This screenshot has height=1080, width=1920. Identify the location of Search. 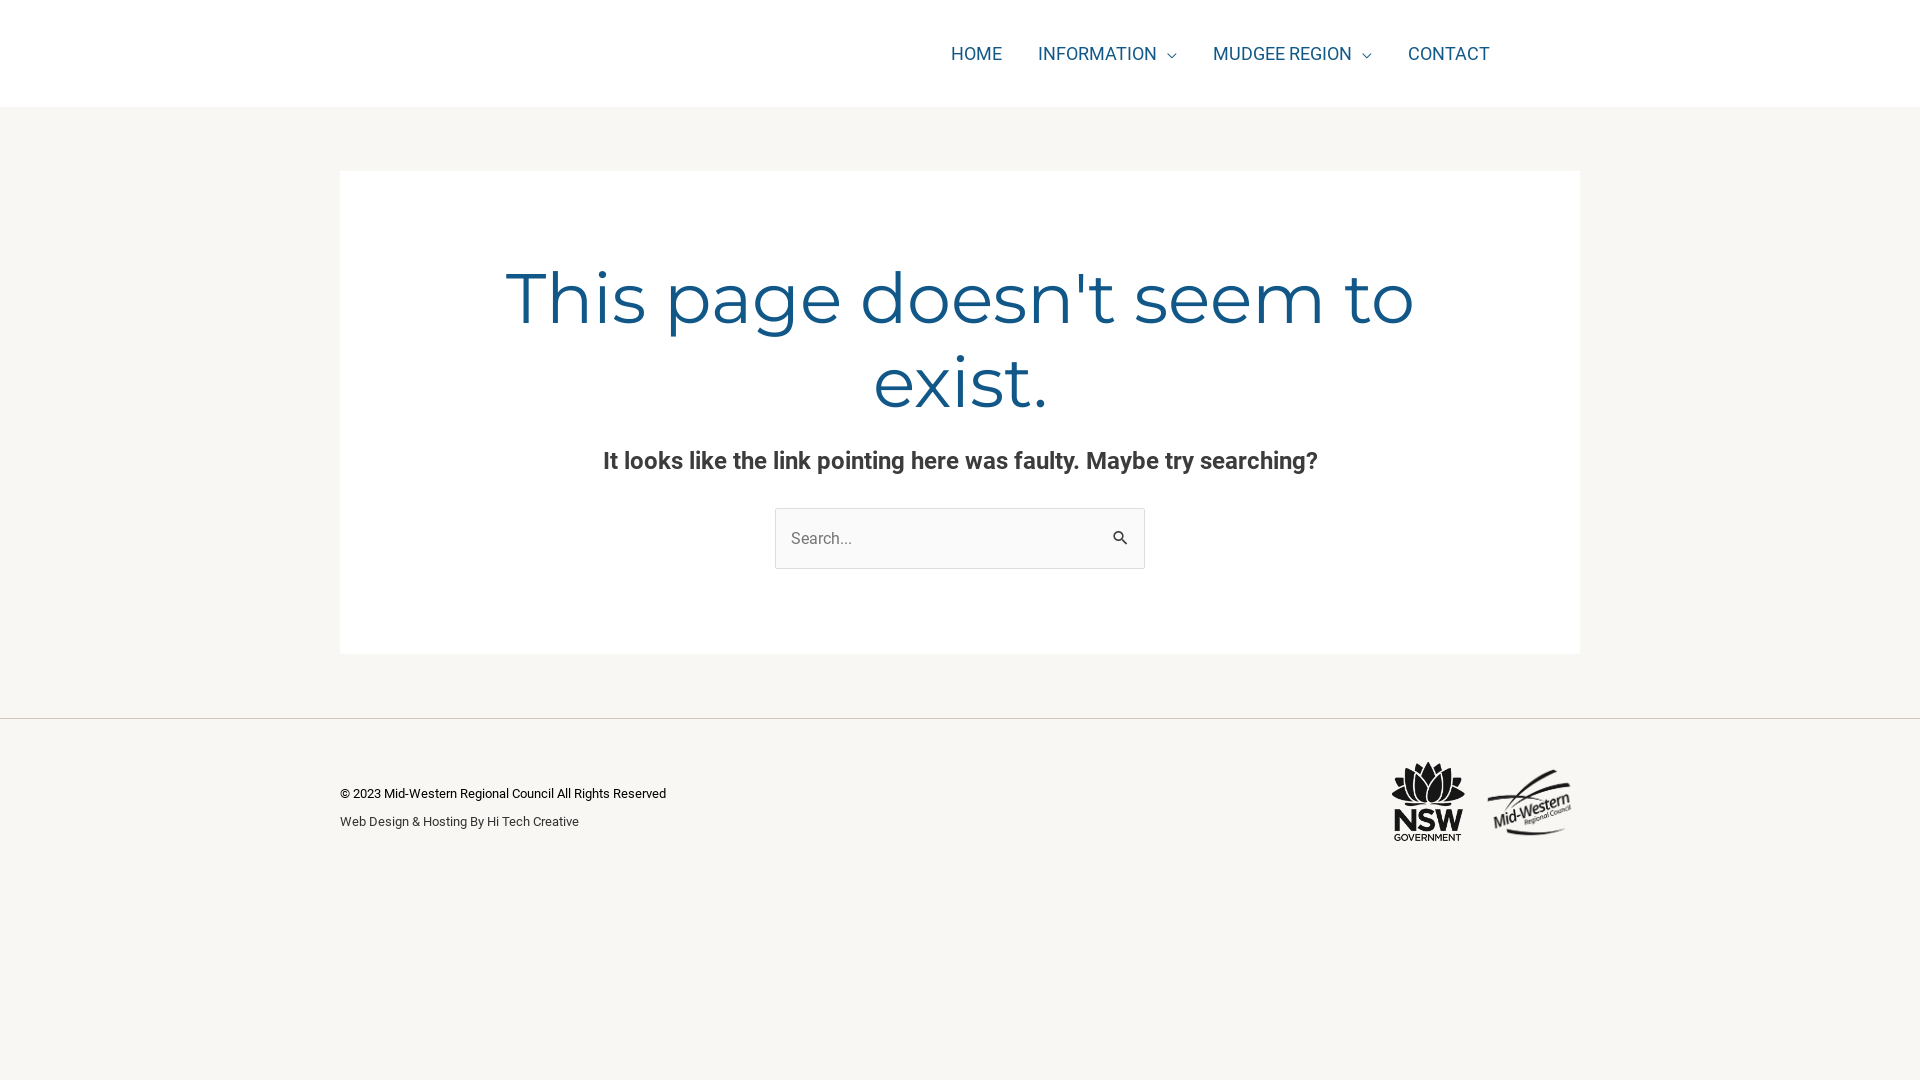
(1122, 528).